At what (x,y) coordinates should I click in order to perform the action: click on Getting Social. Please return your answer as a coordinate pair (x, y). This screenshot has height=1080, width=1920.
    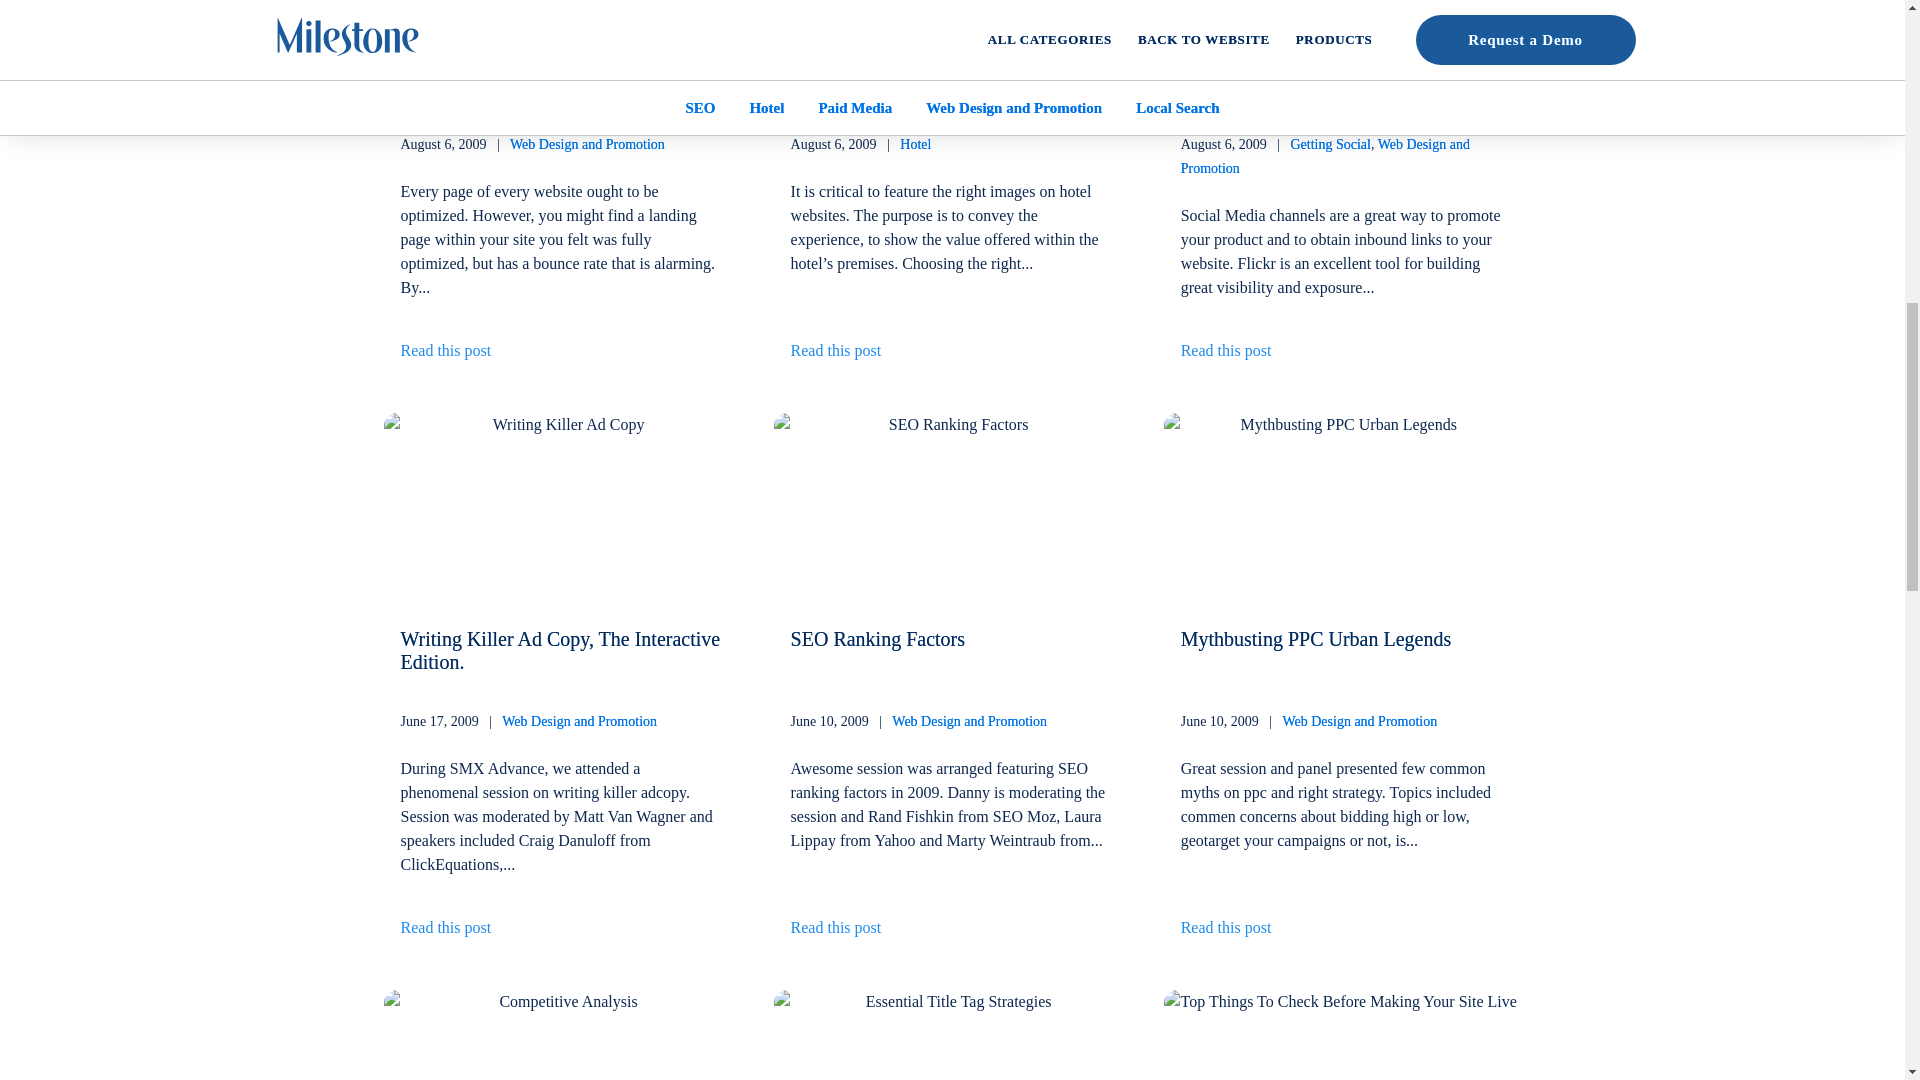
    Looking at the image, I should click on (1330, 144).